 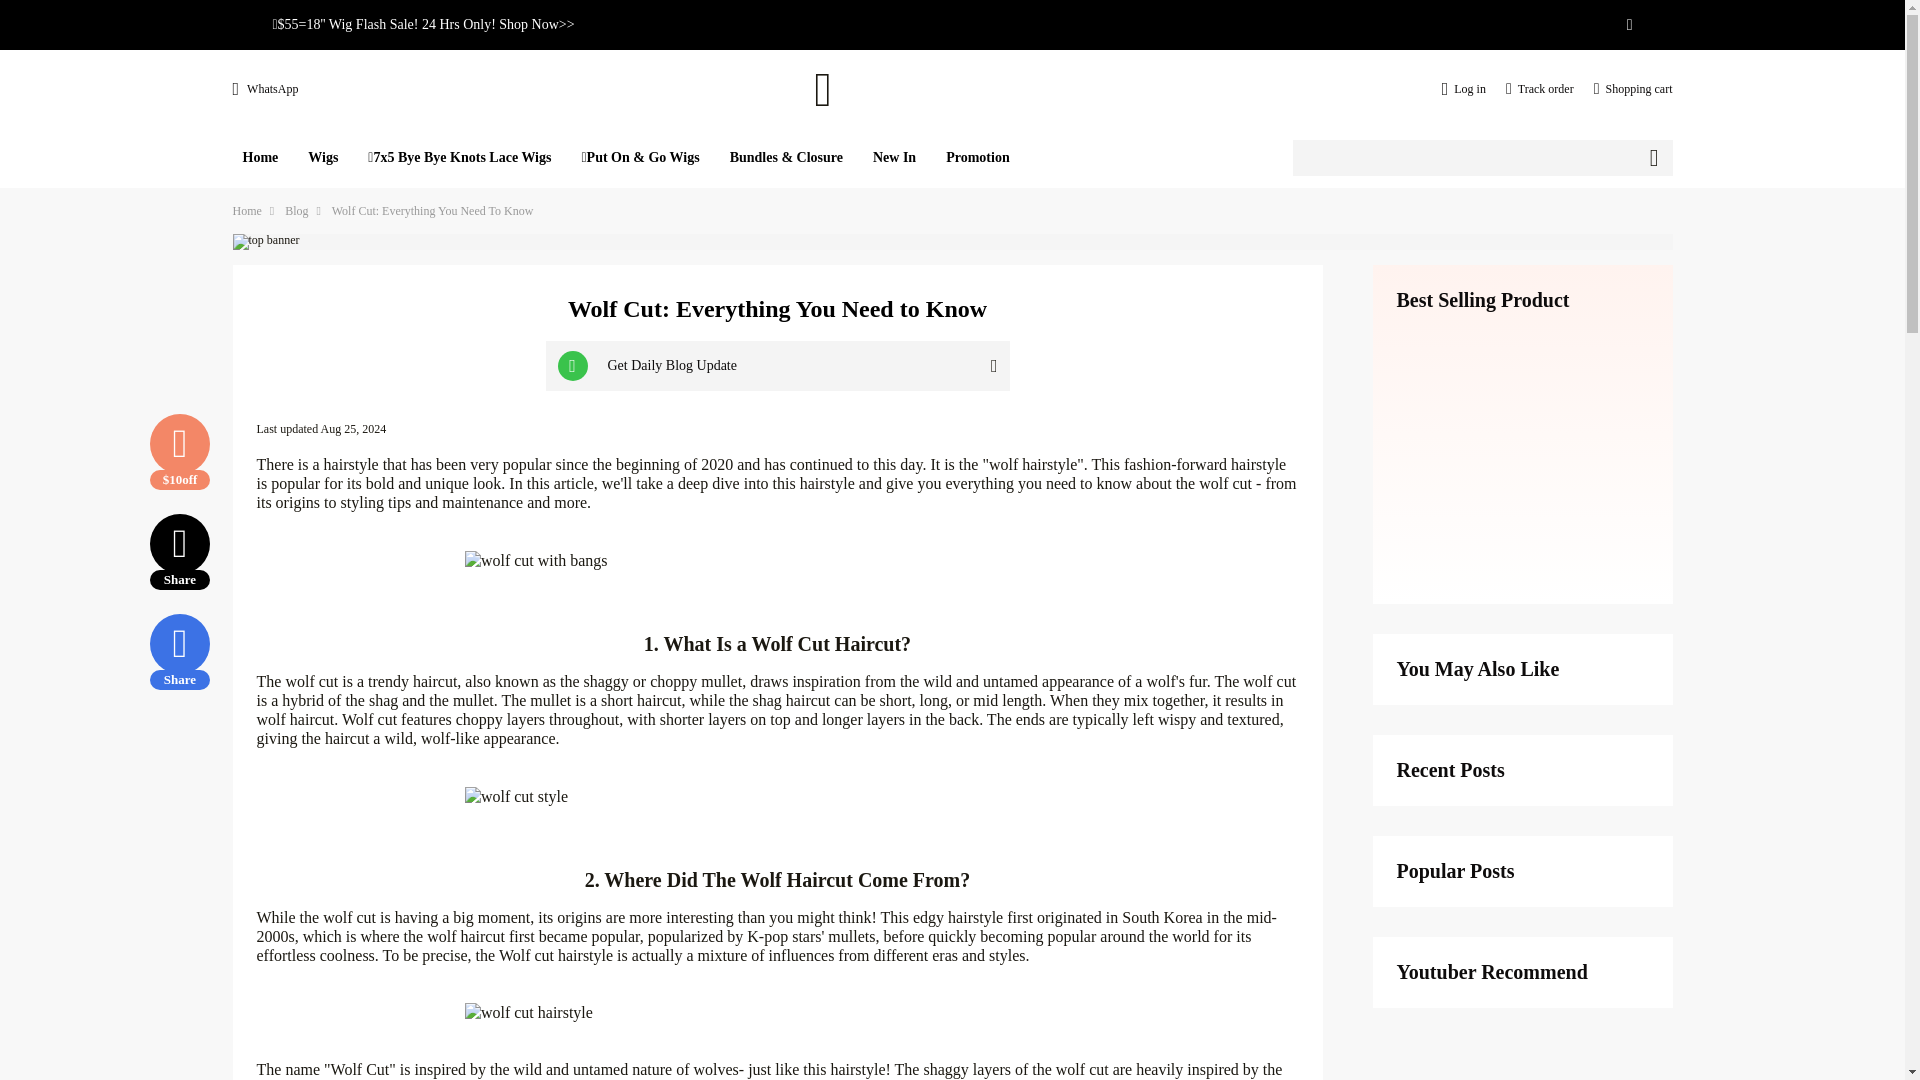 What do you see at coordinates (978, 157) in the screenshot?
I see `Promotion` at bounding box center [978, 157].